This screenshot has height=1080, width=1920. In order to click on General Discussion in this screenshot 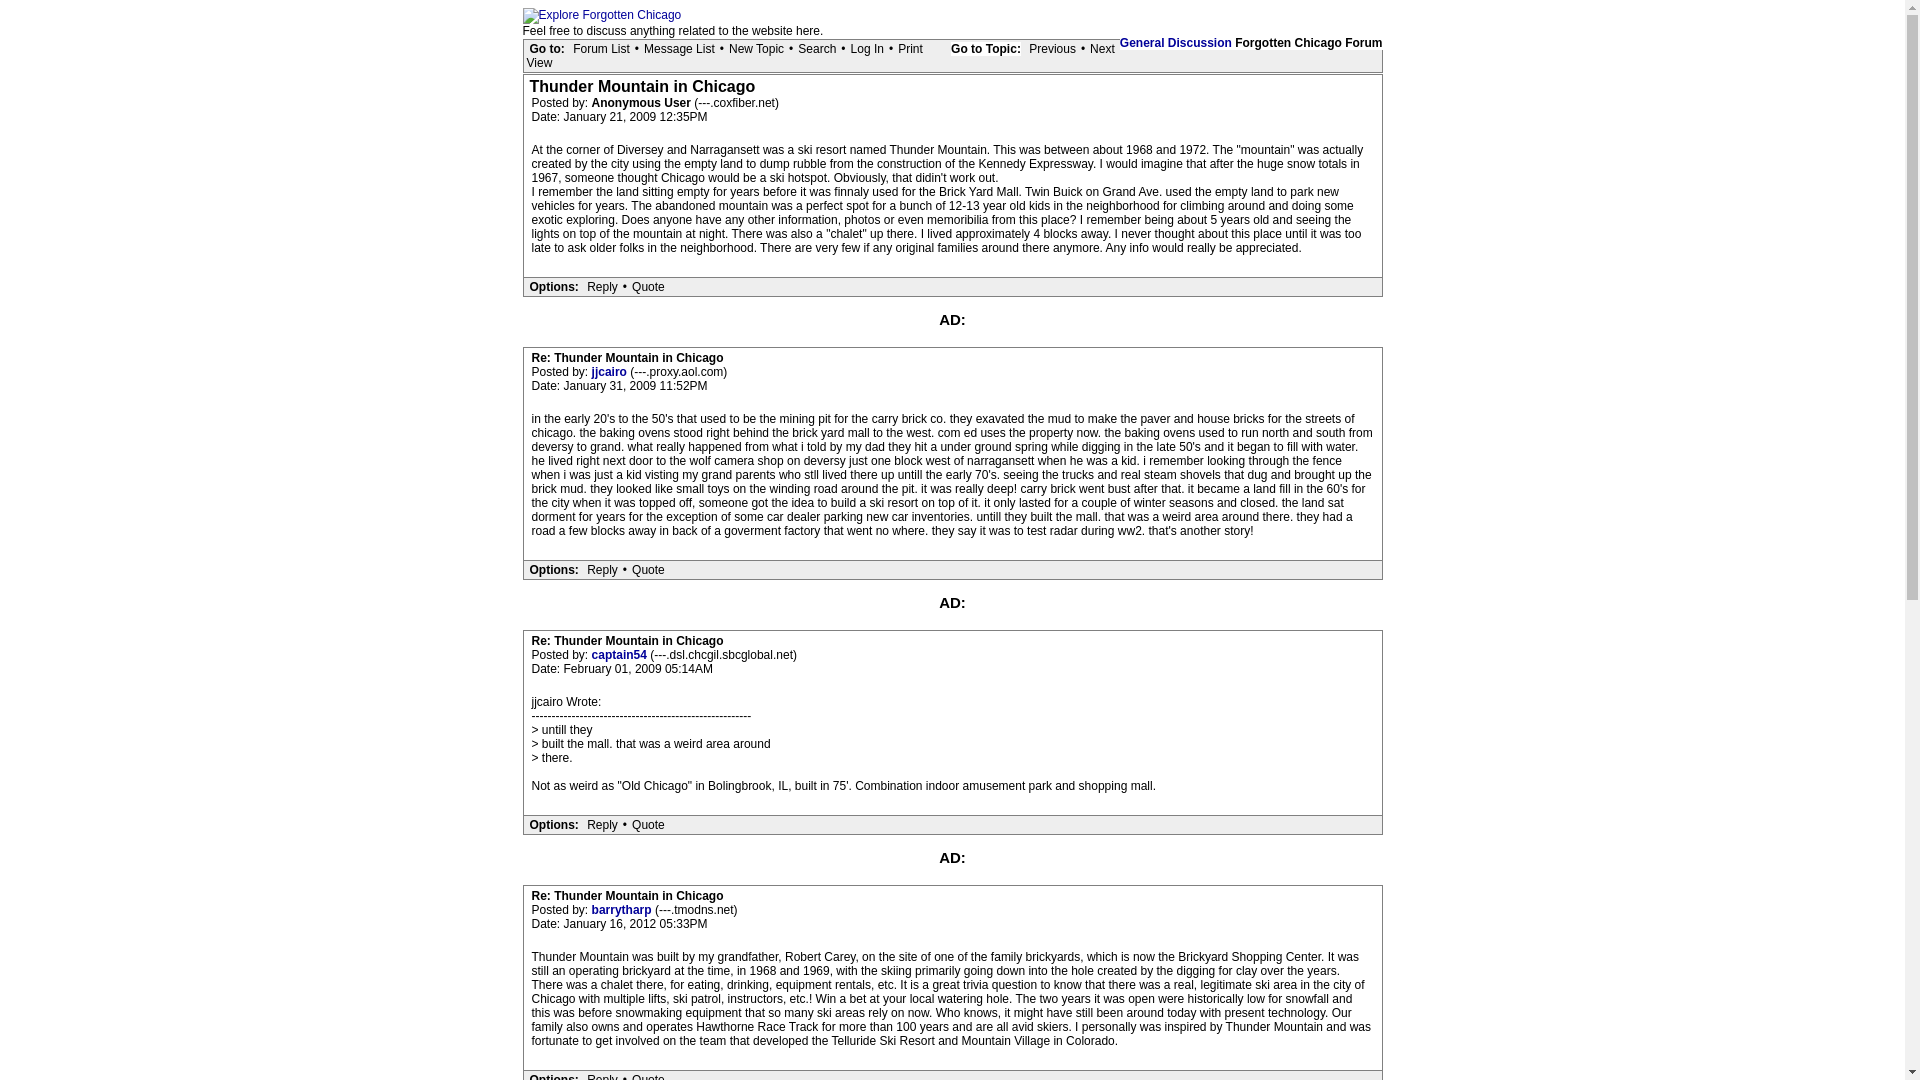, I will do `click(1176, 42)`.